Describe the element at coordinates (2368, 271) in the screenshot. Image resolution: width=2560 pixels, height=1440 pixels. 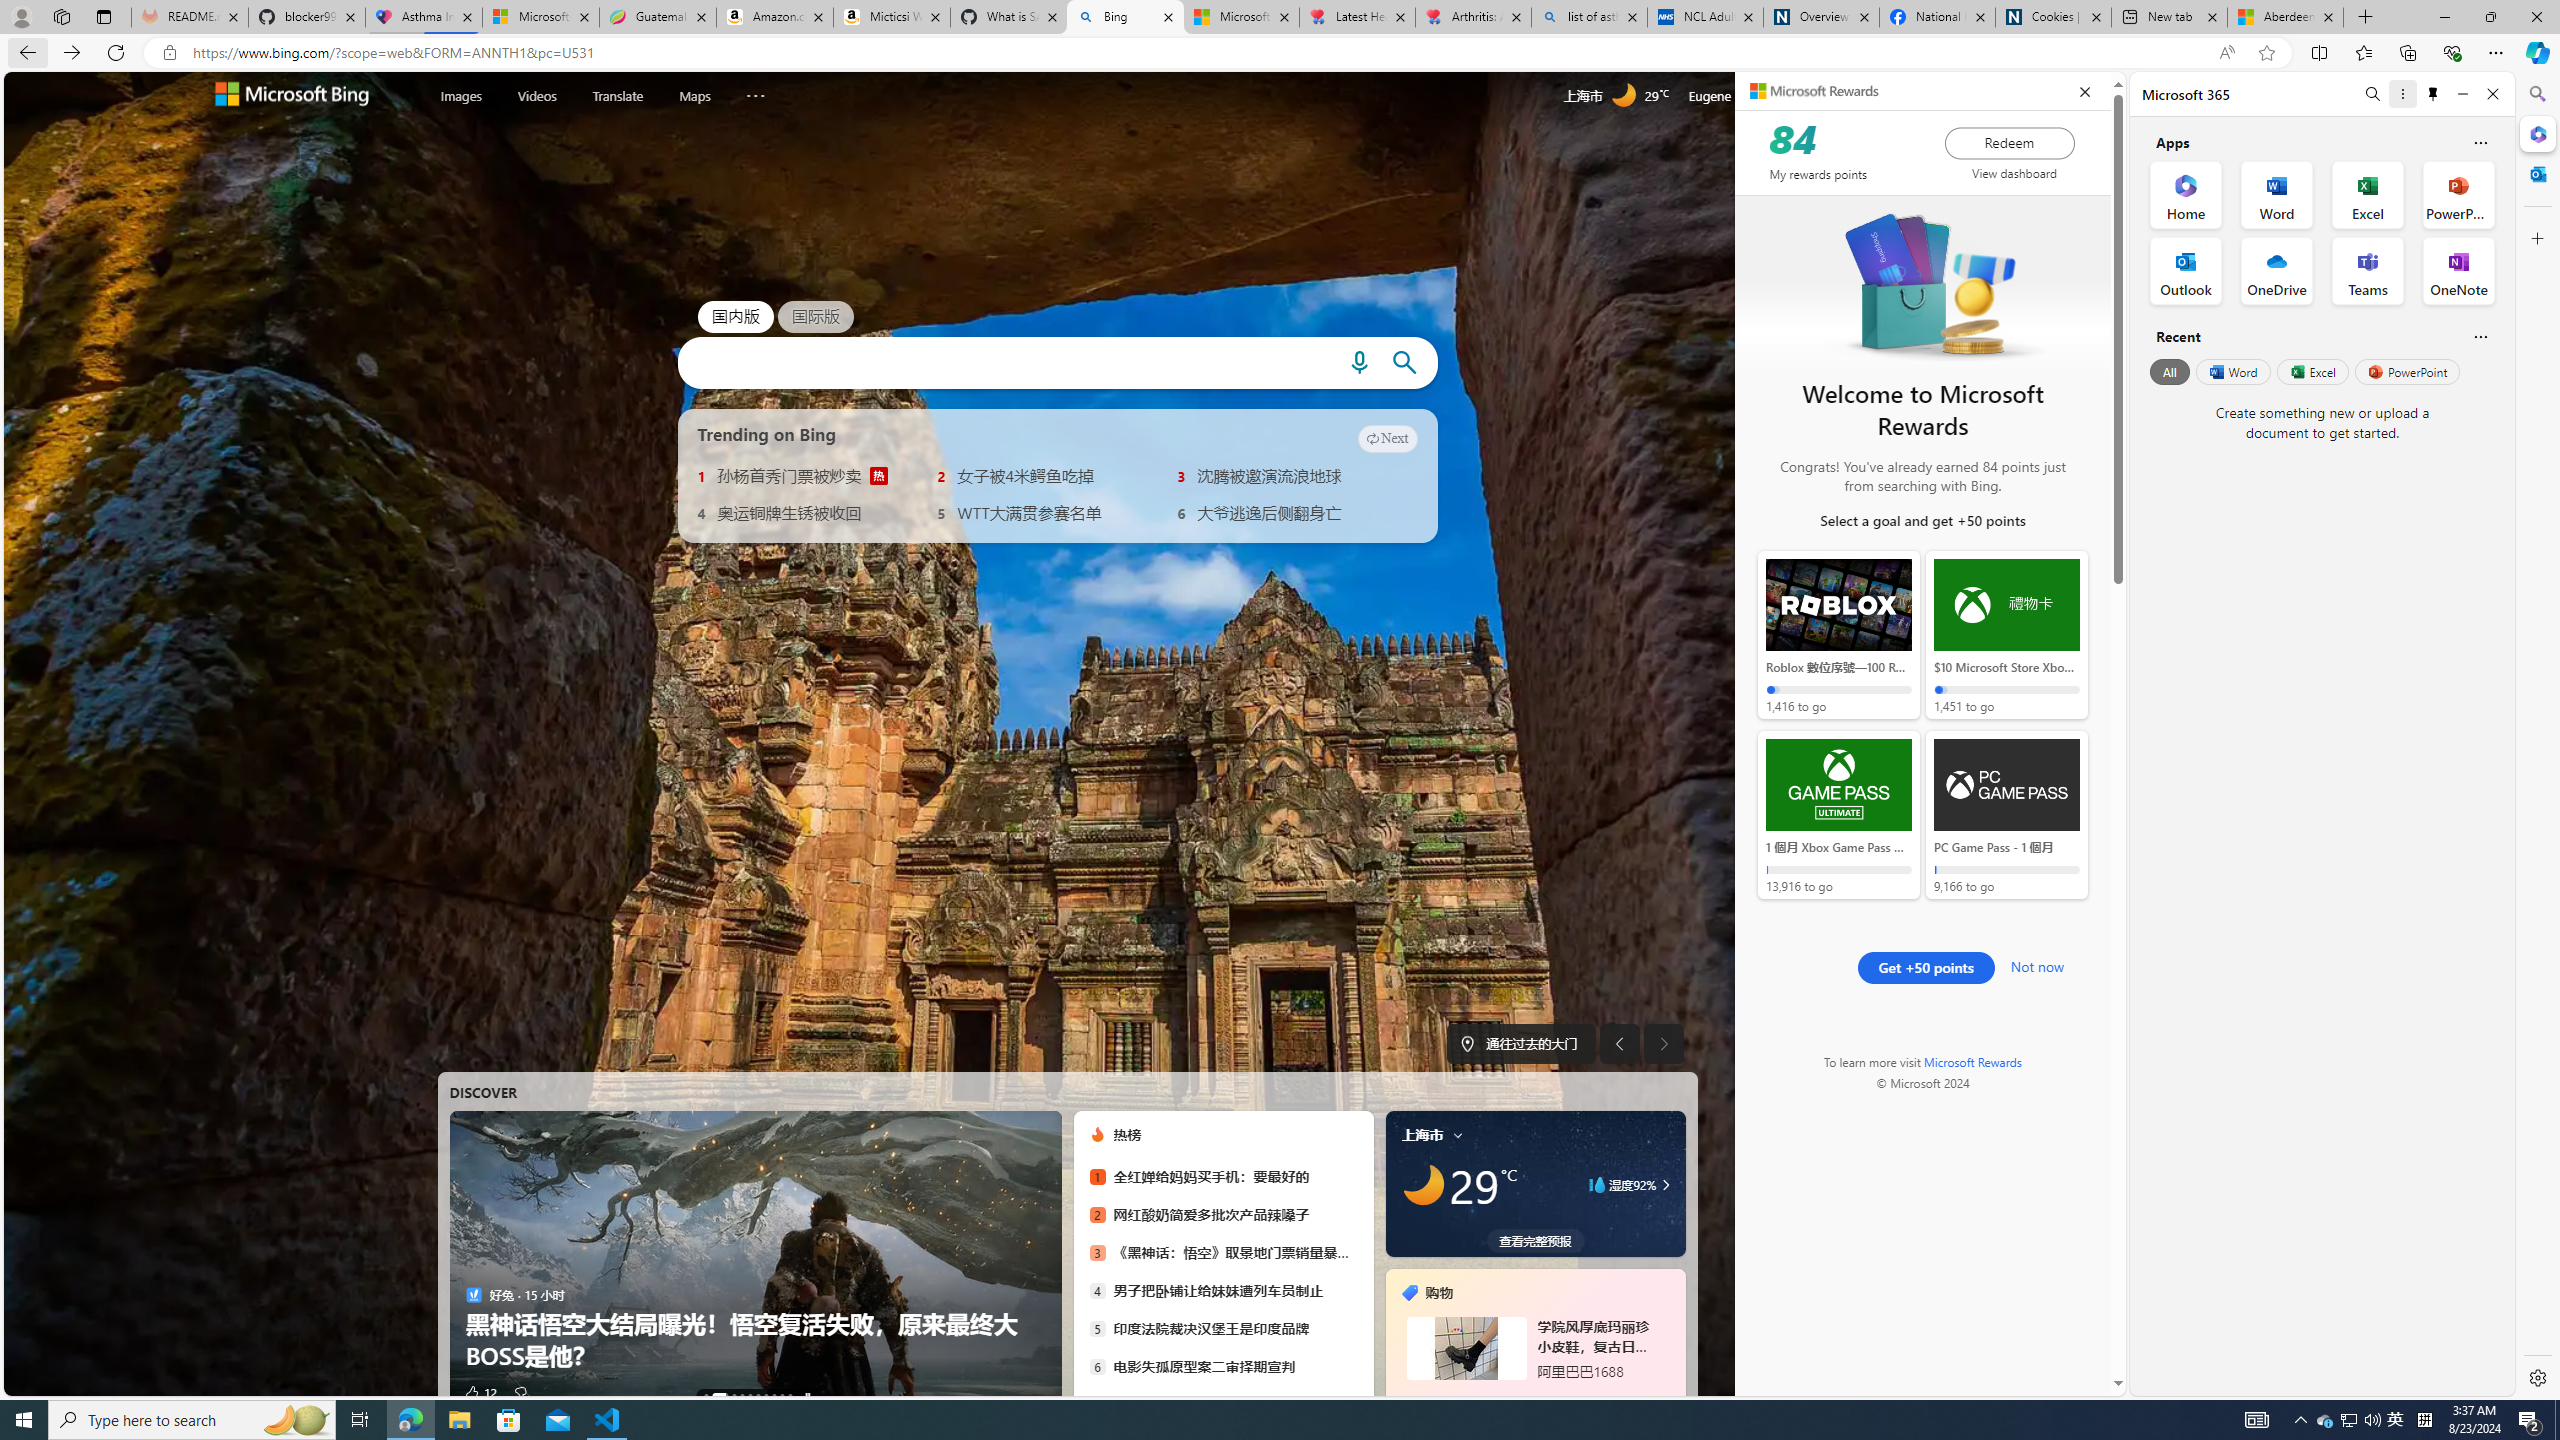
I see `Teams Office App` at that location.